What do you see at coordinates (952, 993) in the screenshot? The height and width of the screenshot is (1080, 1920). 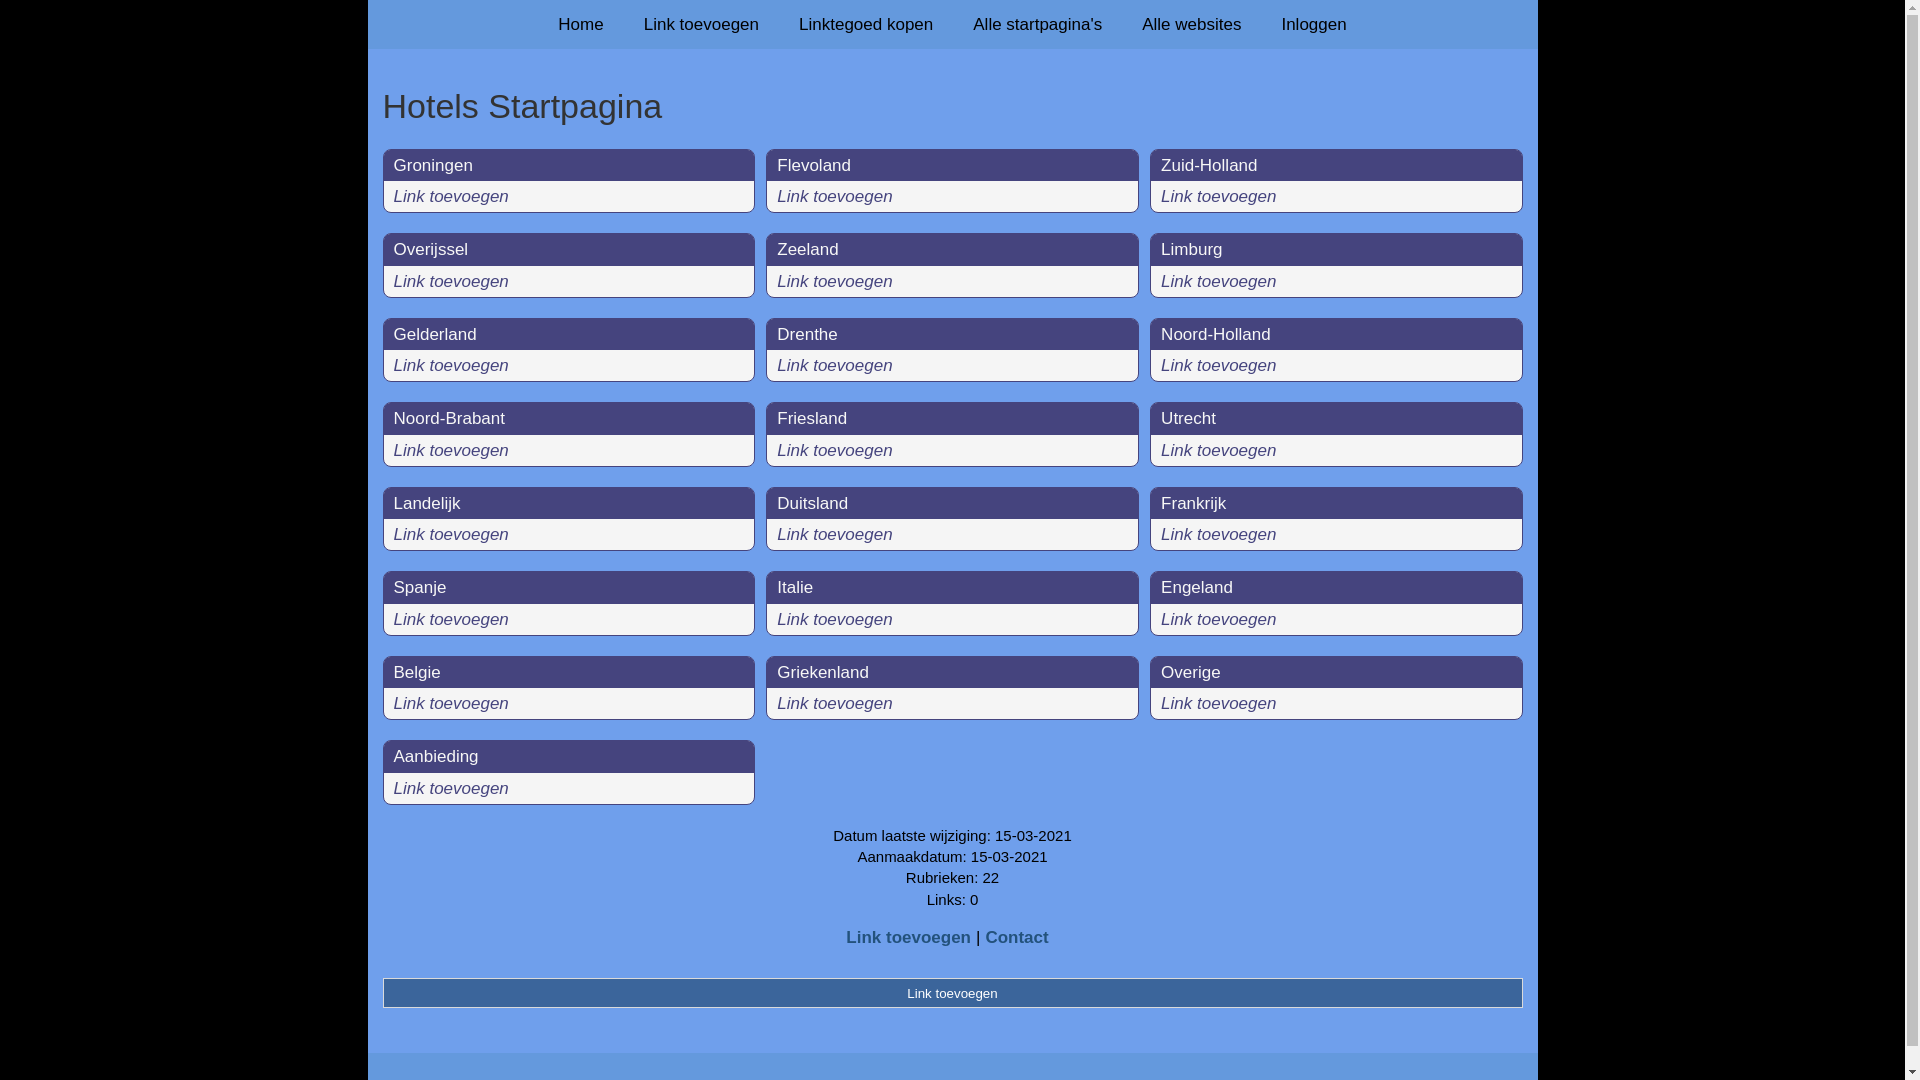 I see `Link toevoegen` at bounding box center [952, 993].